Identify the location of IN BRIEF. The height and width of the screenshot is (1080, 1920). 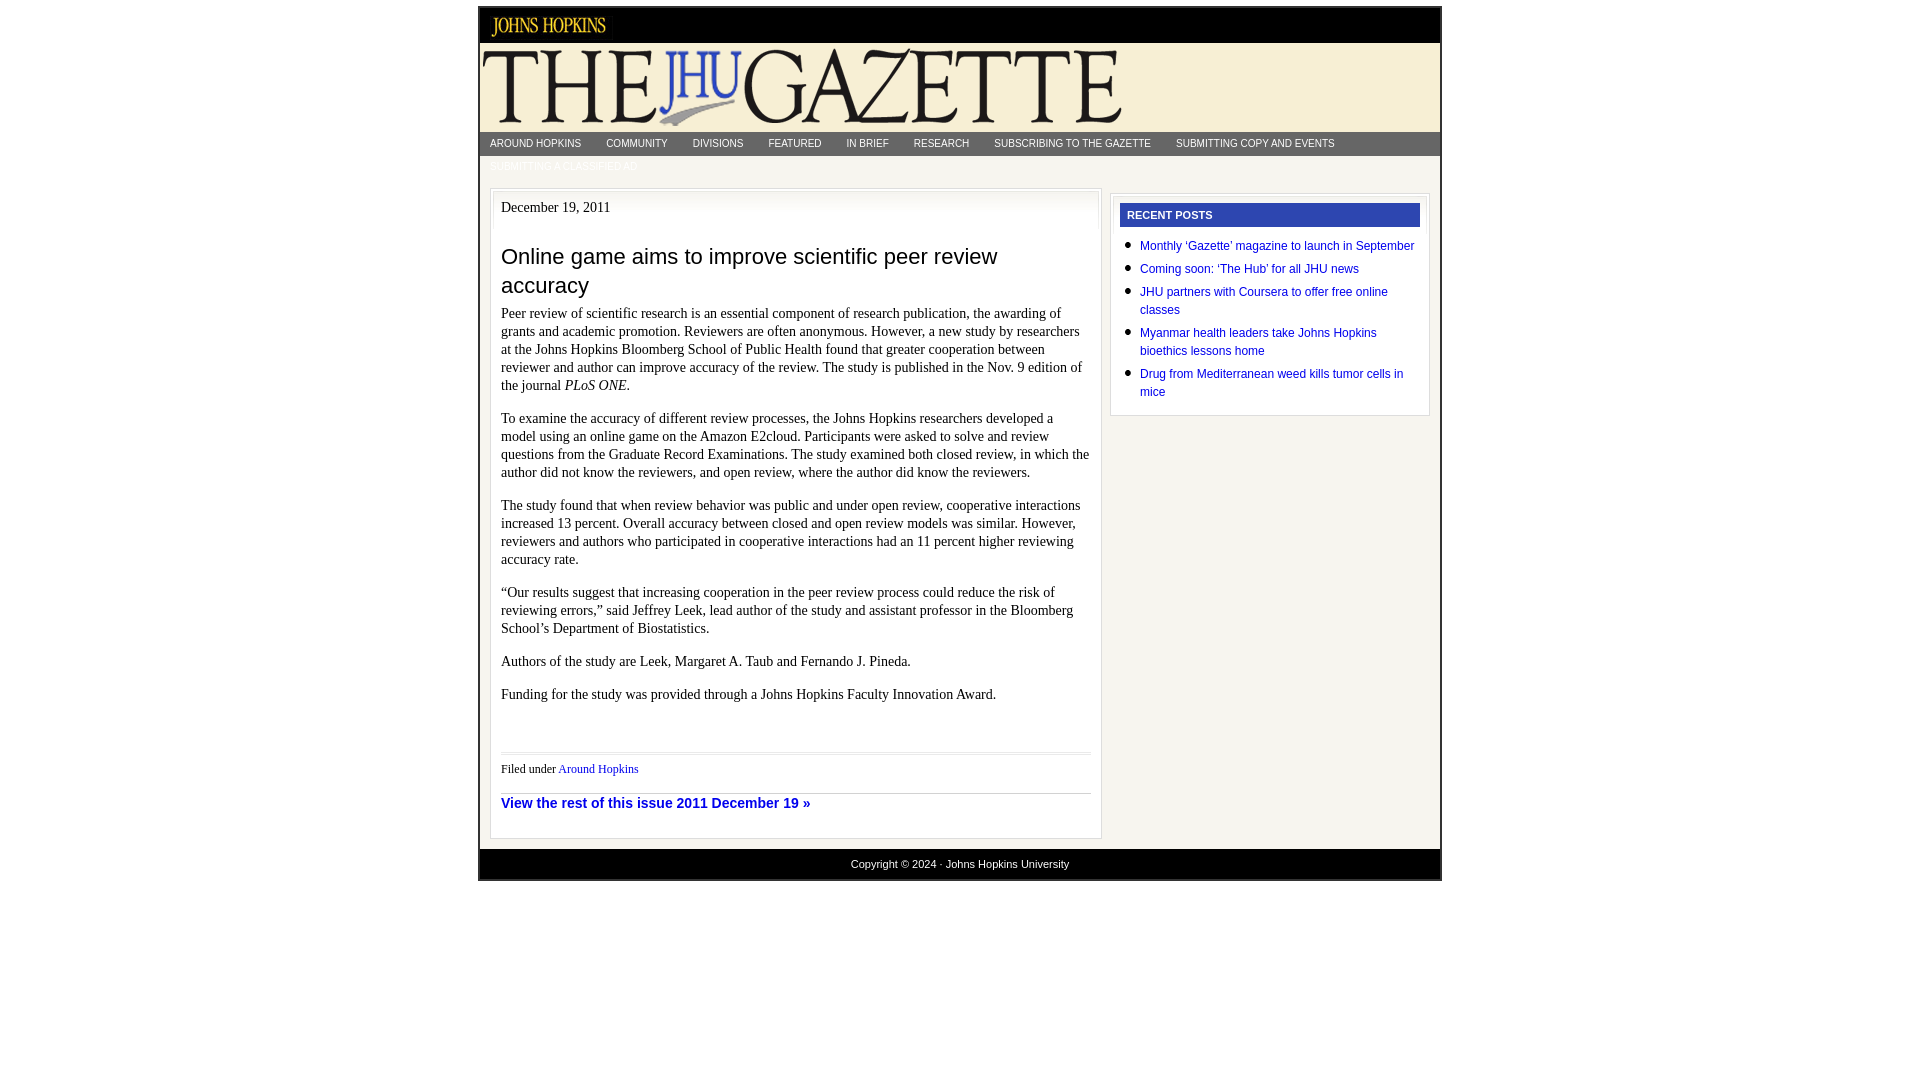
(868, 143).